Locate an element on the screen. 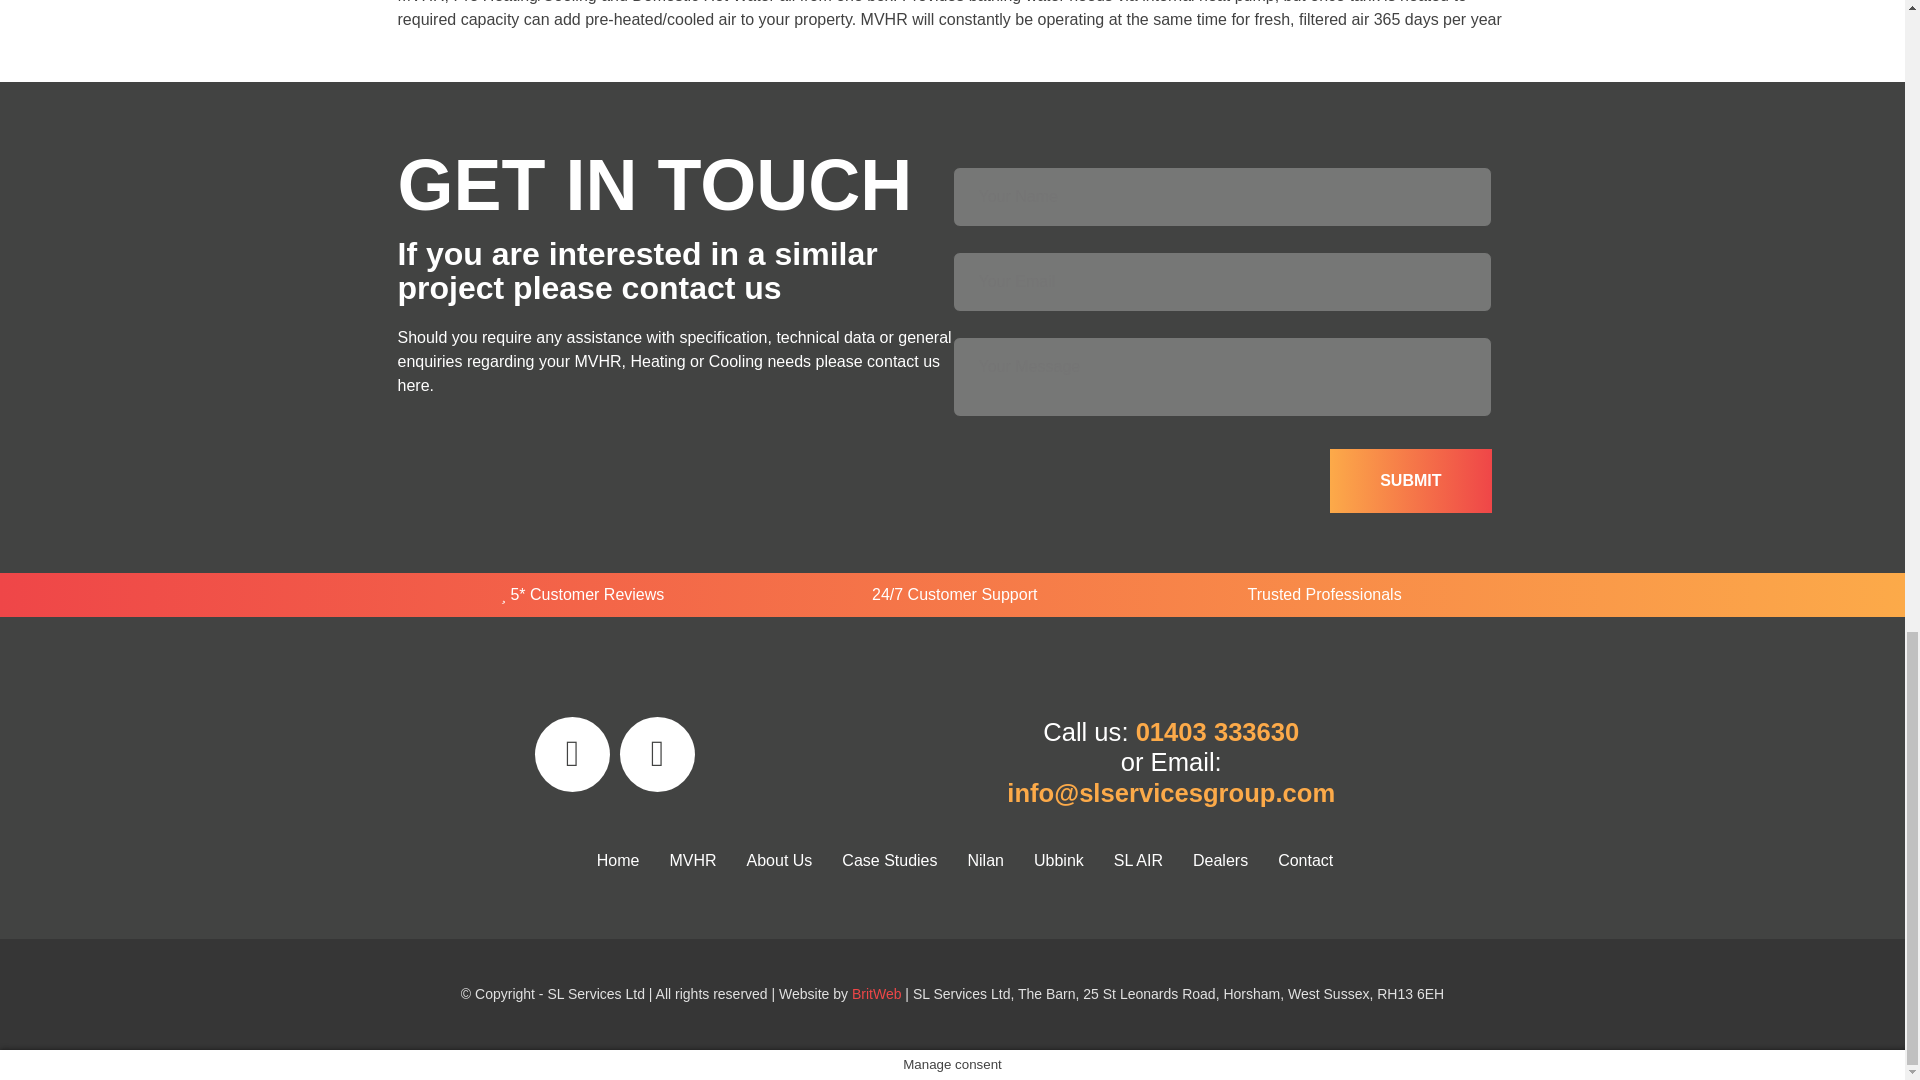 This screenshot has width=1920, height=1080. Submit is located at coordinates (1410, 481).